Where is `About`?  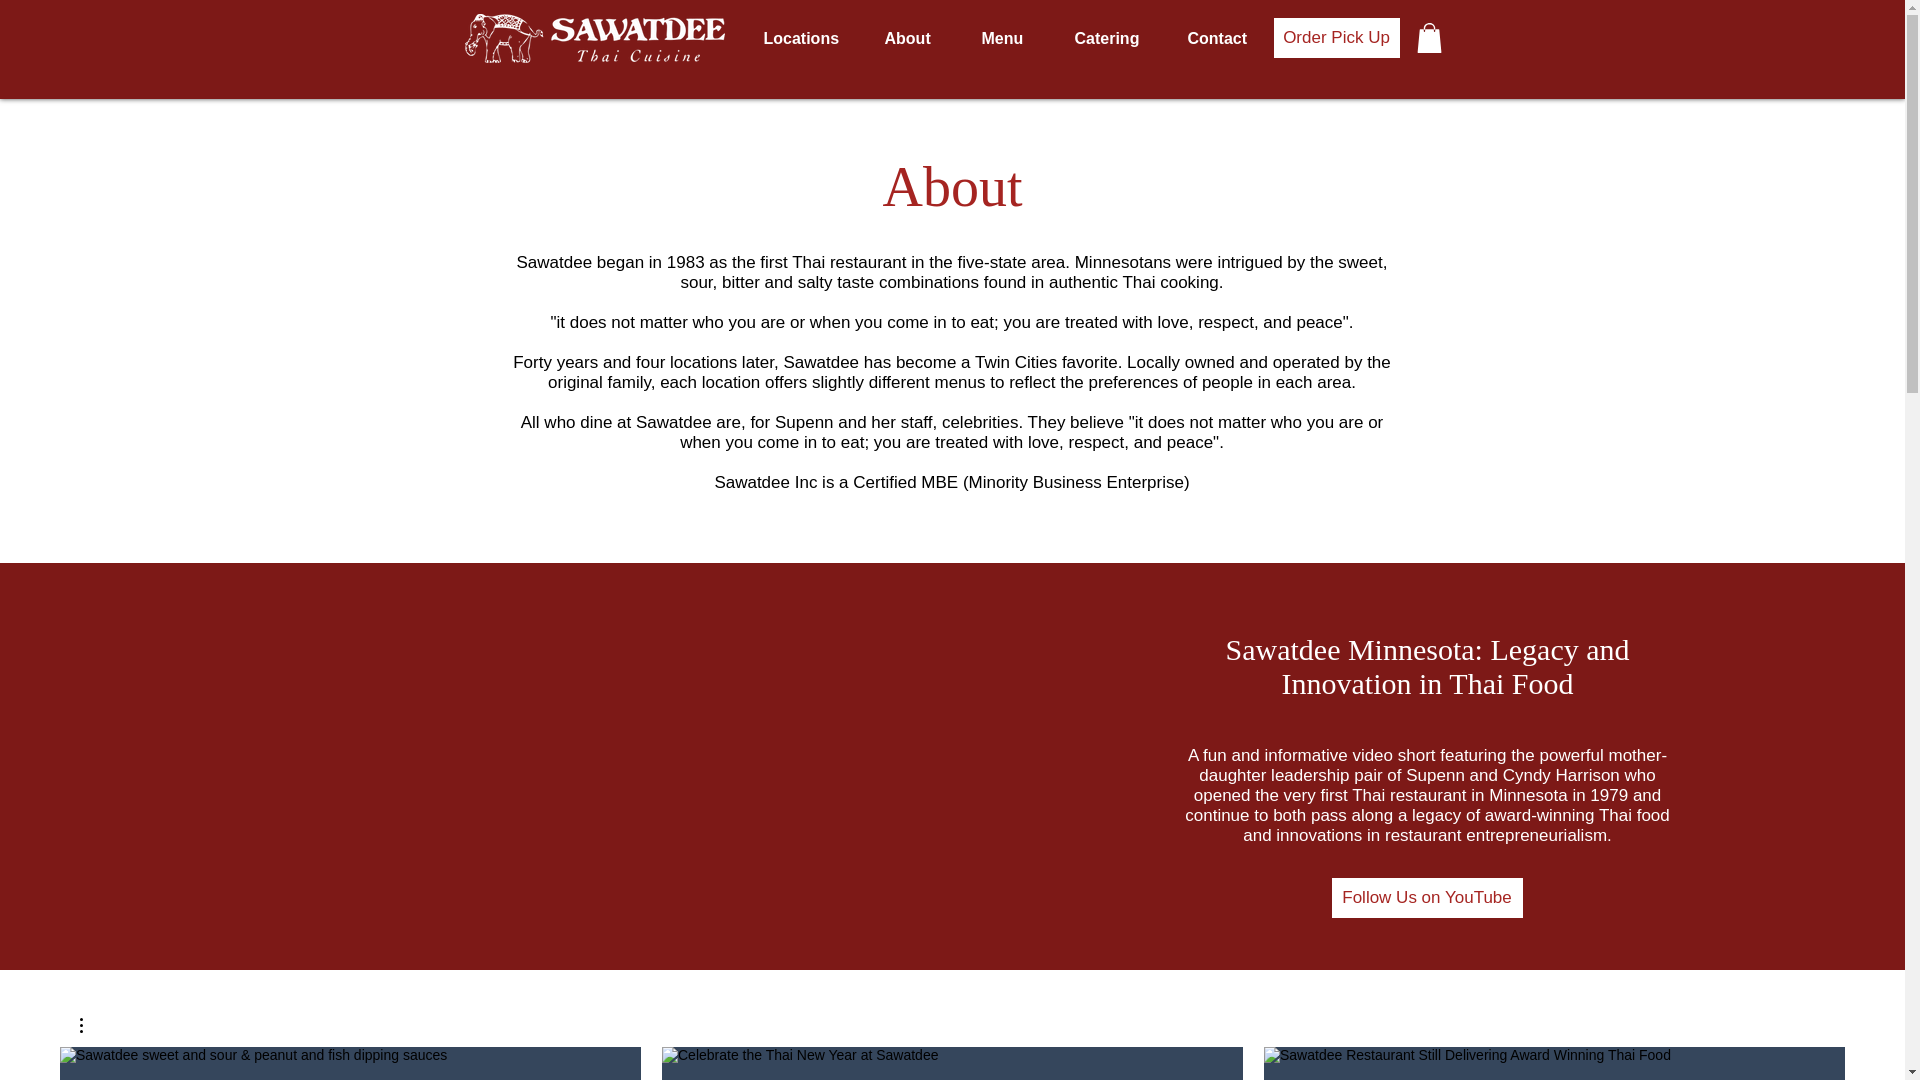
About is located at coordinates (918, 38).